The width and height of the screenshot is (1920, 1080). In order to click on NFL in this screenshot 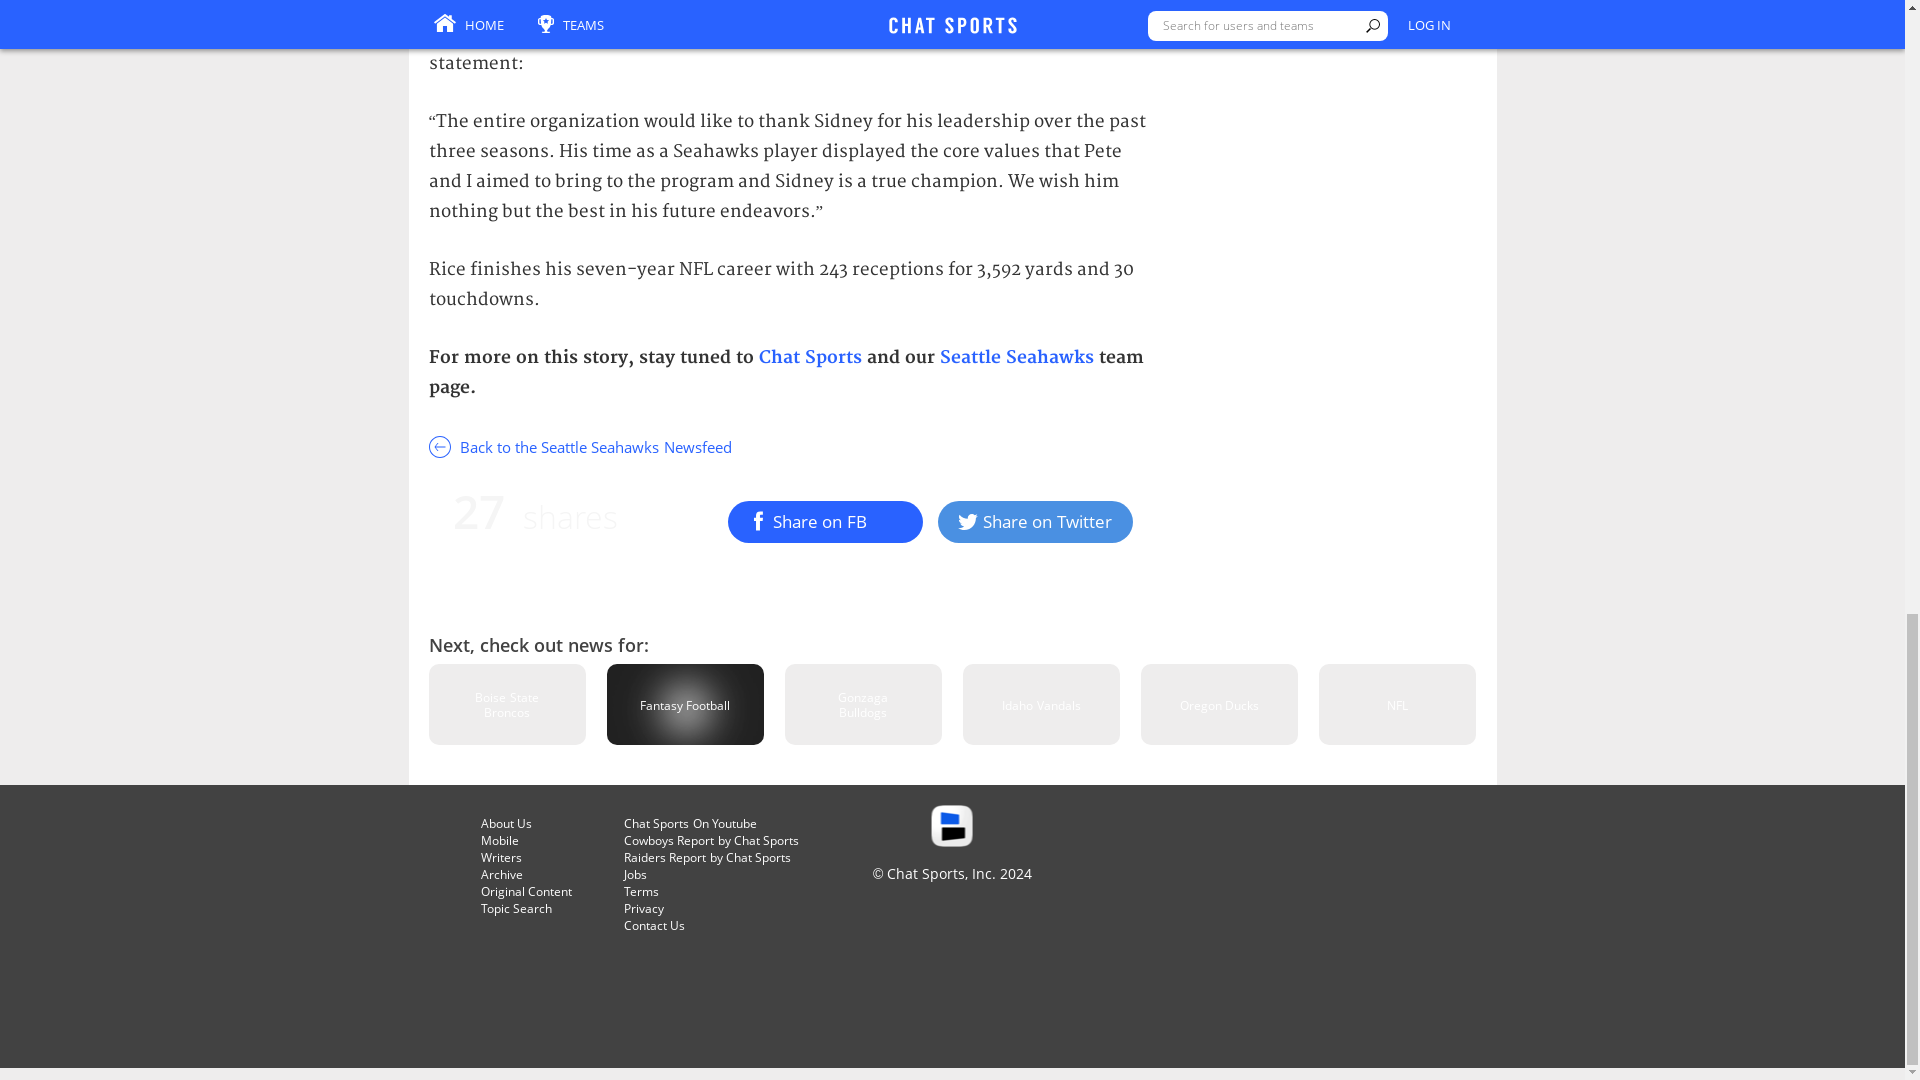, I will do `click(1398, 704)`.